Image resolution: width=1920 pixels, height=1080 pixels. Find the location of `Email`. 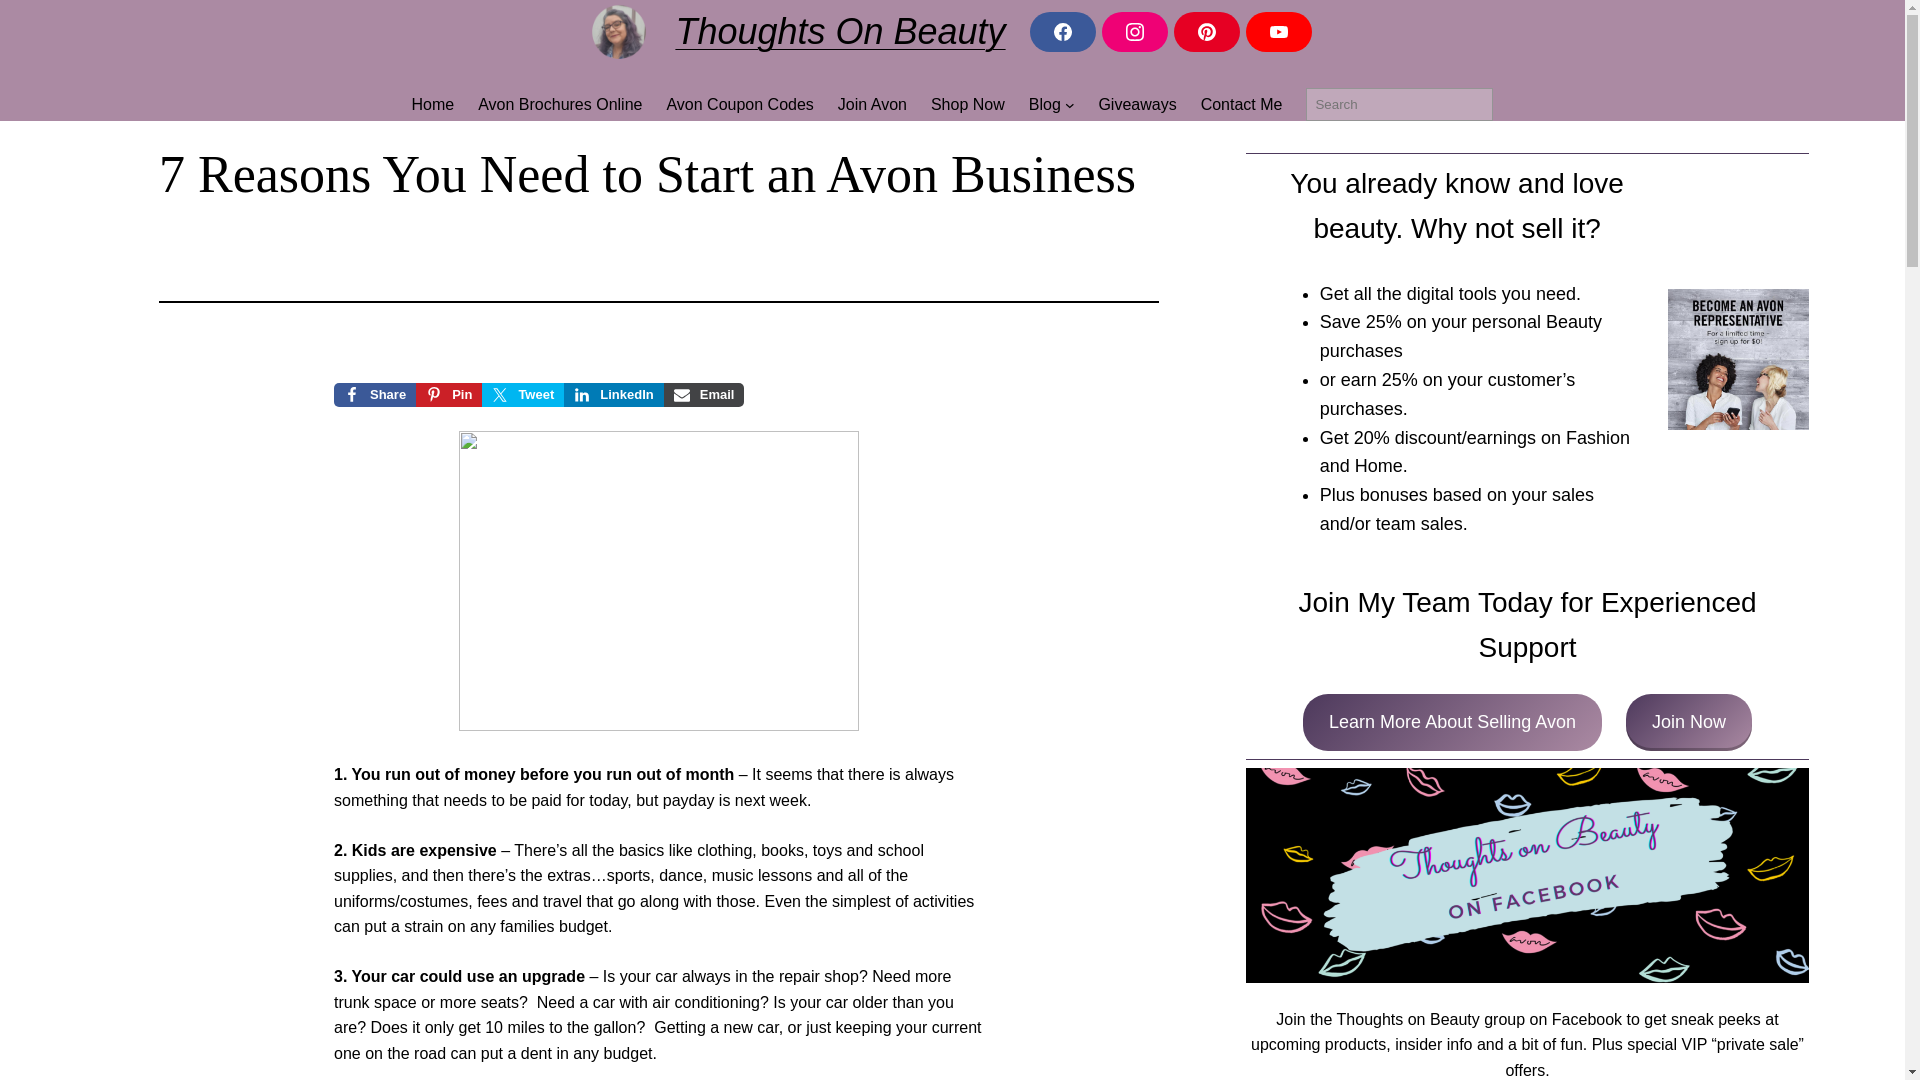

Email is located at coordinates (704, 395).